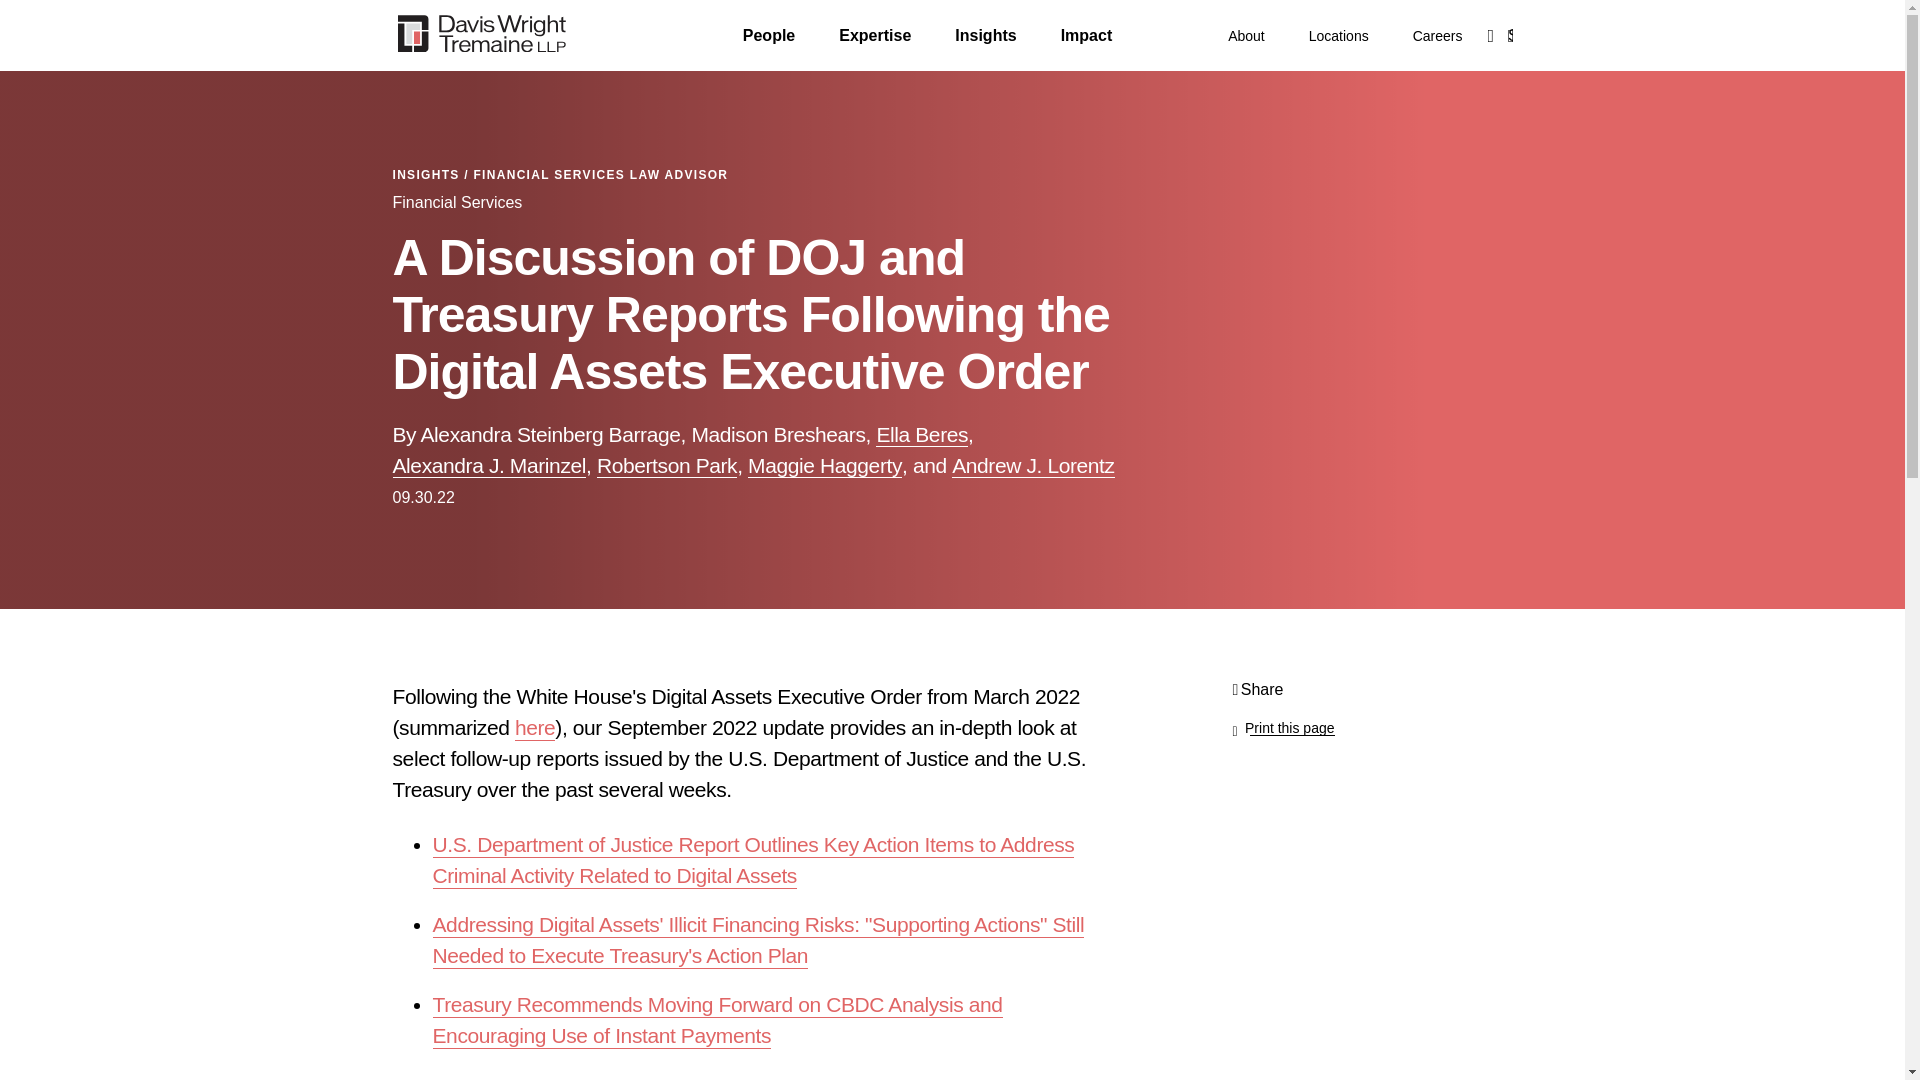 The image size is (1920, 1080). What do you see at coordinates (921, 435) in the screenshot?
I see `Ella Beres` at bounding box center [921, 435].